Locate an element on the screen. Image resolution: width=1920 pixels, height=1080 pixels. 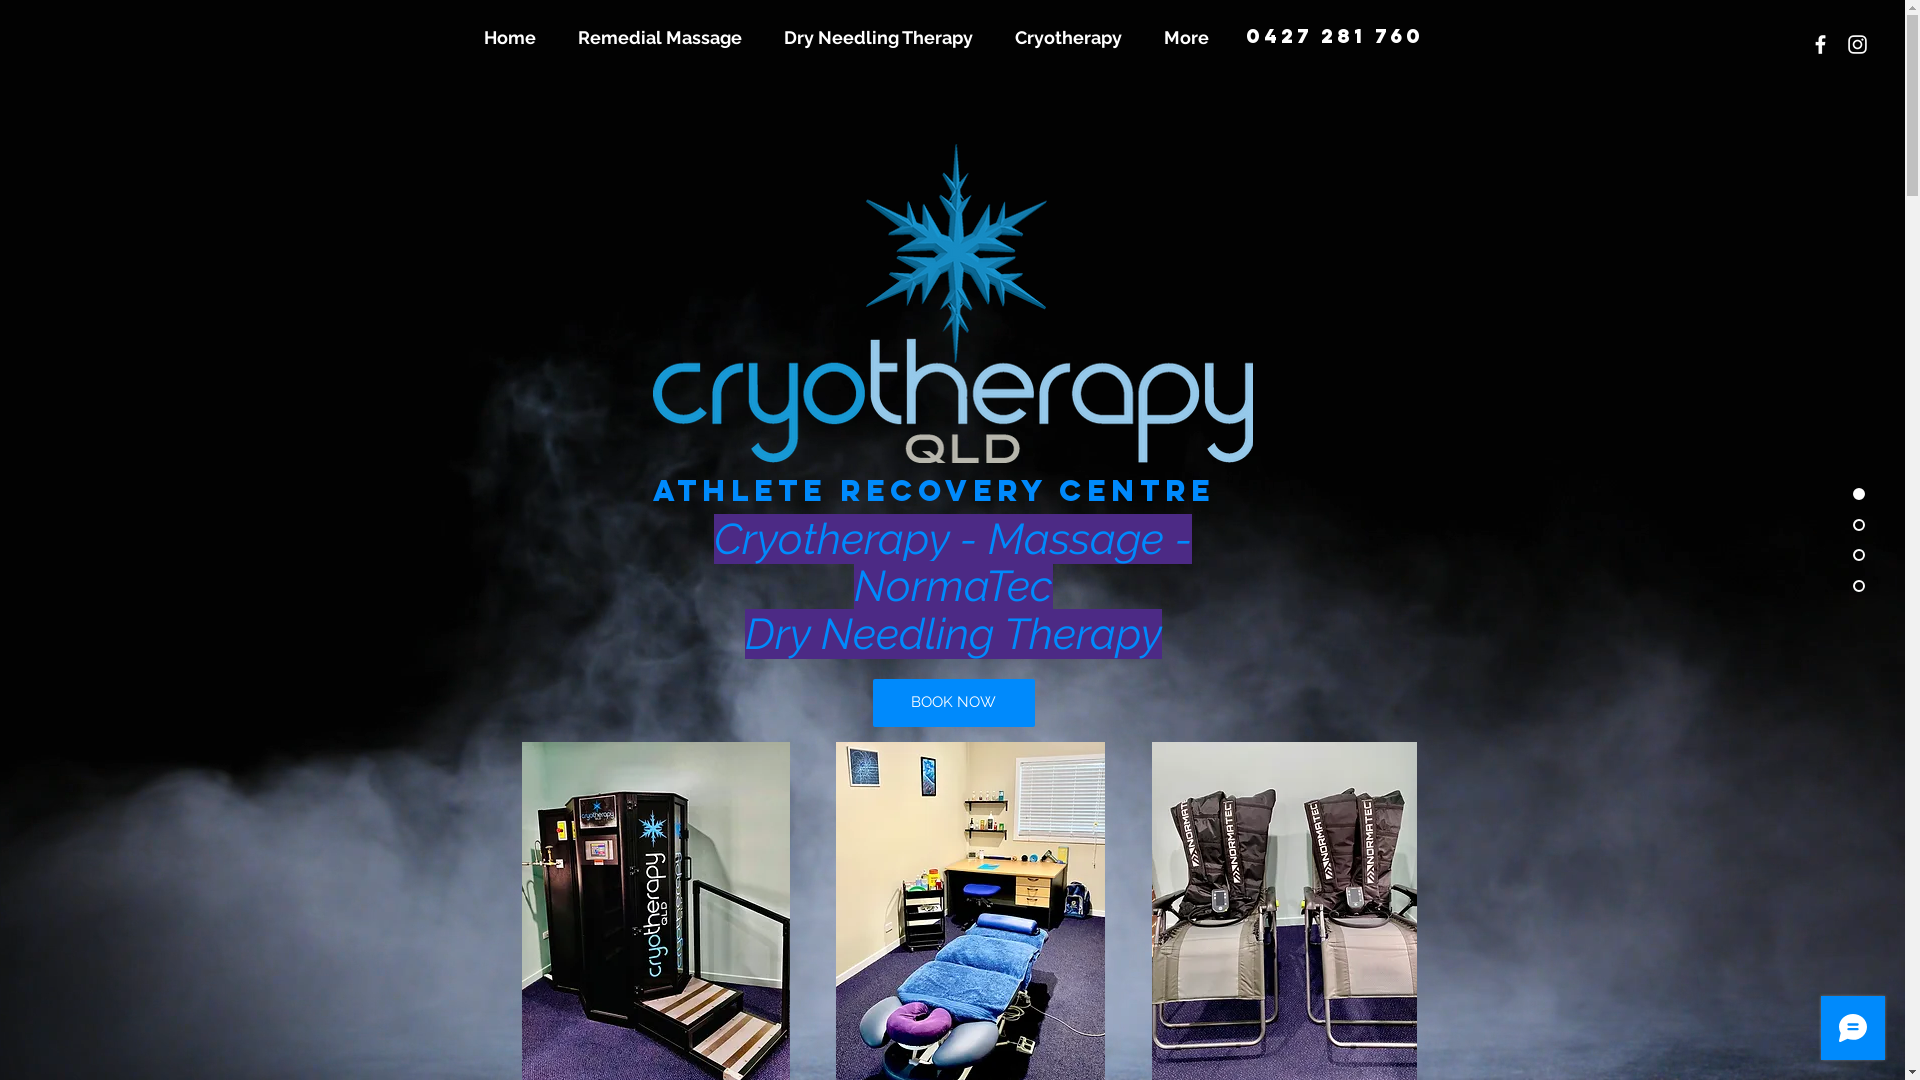
Remedial Massage is located at coordinates (665, 38).